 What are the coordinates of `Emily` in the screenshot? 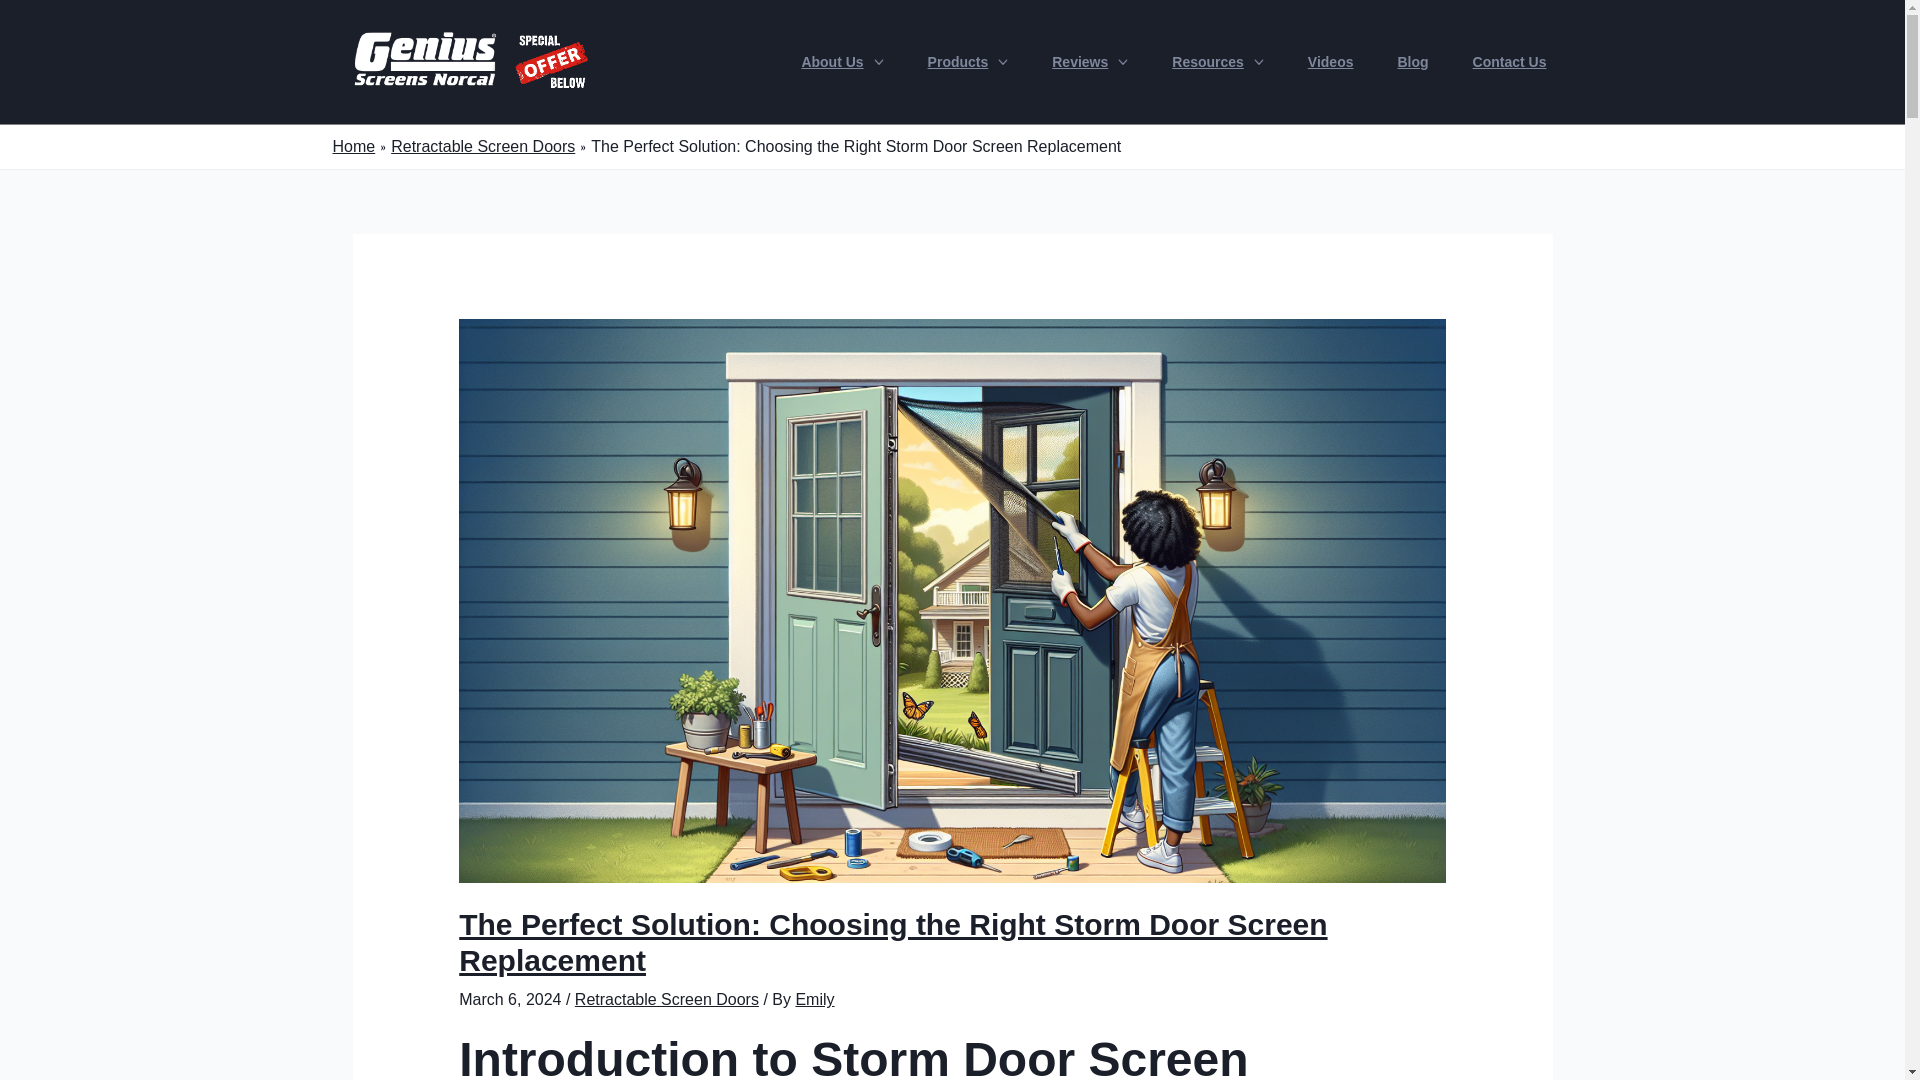 It's located at (814, 999).